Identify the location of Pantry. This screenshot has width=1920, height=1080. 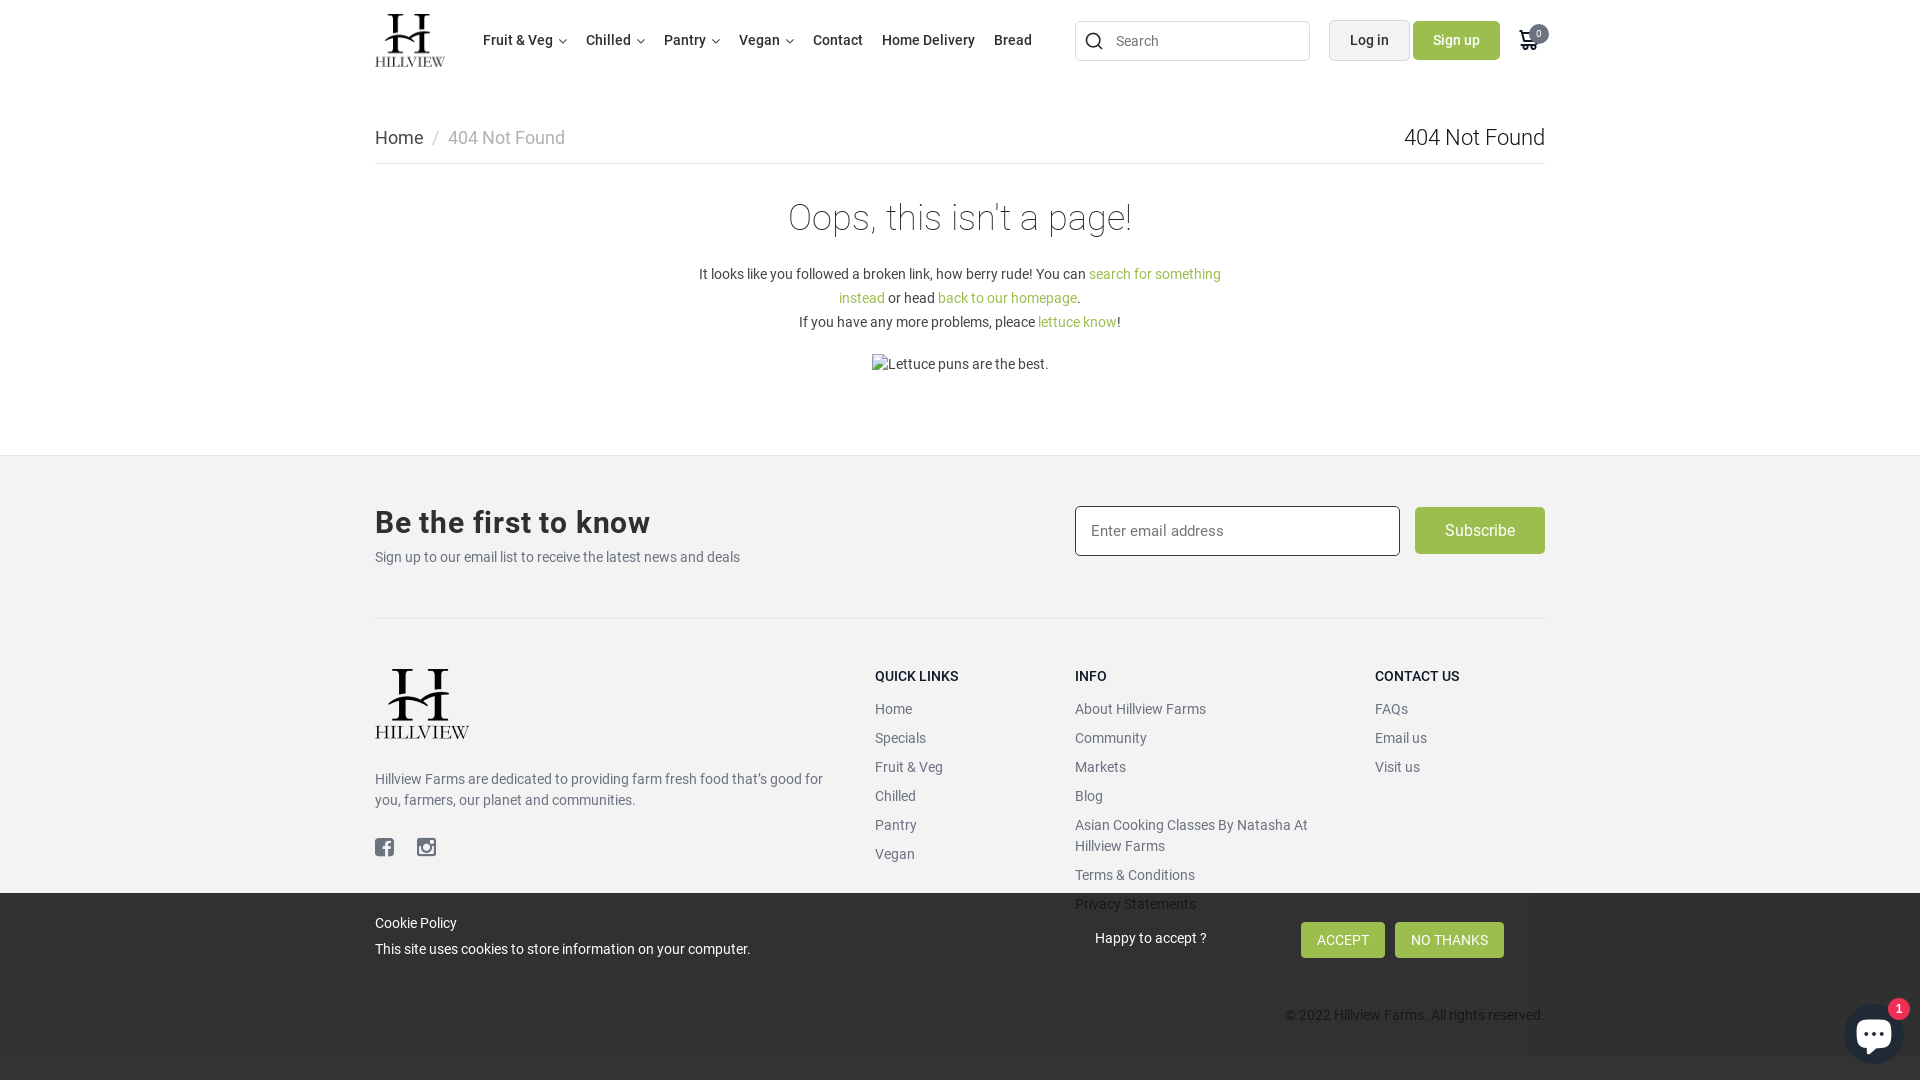
(685, 40).